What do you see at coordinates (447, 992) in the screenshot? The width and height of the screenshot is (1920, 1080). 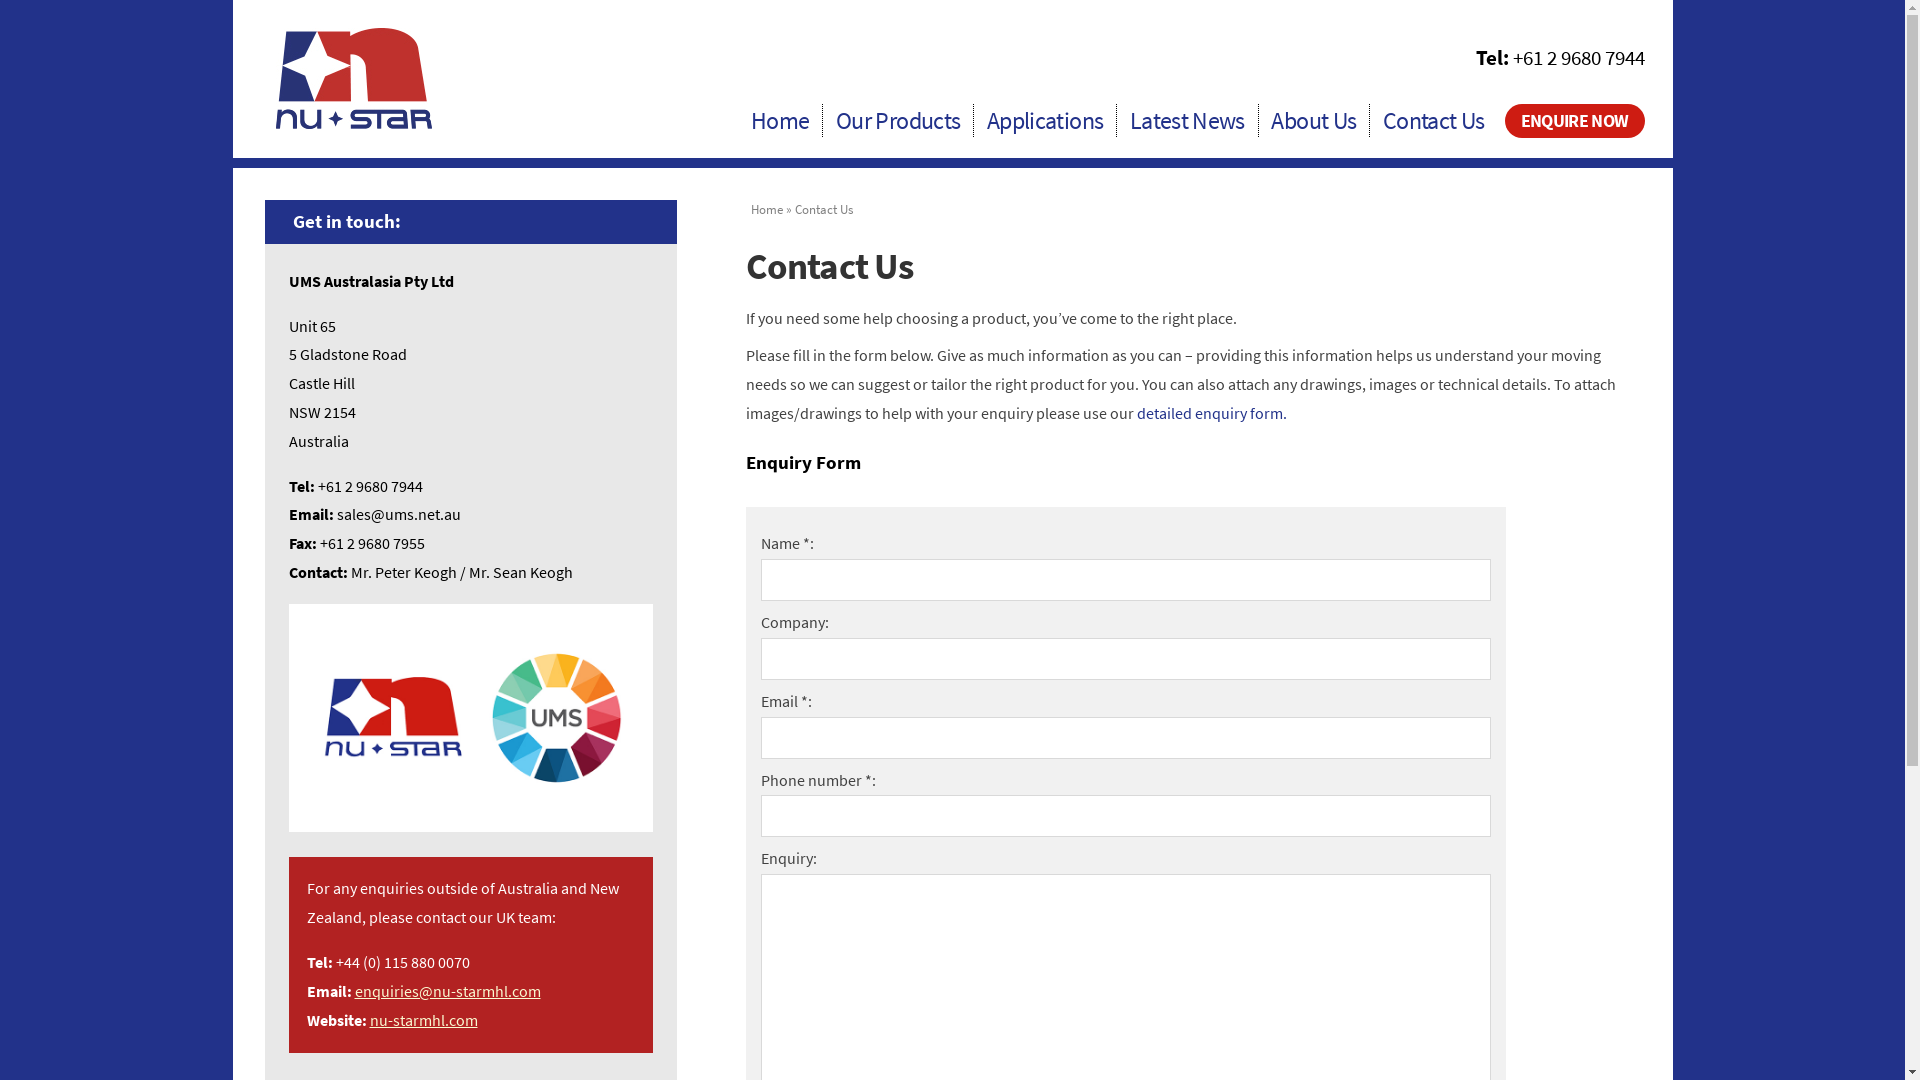 I see `enquiries@nu-starmhl.com` at bounding box center [447, 992].